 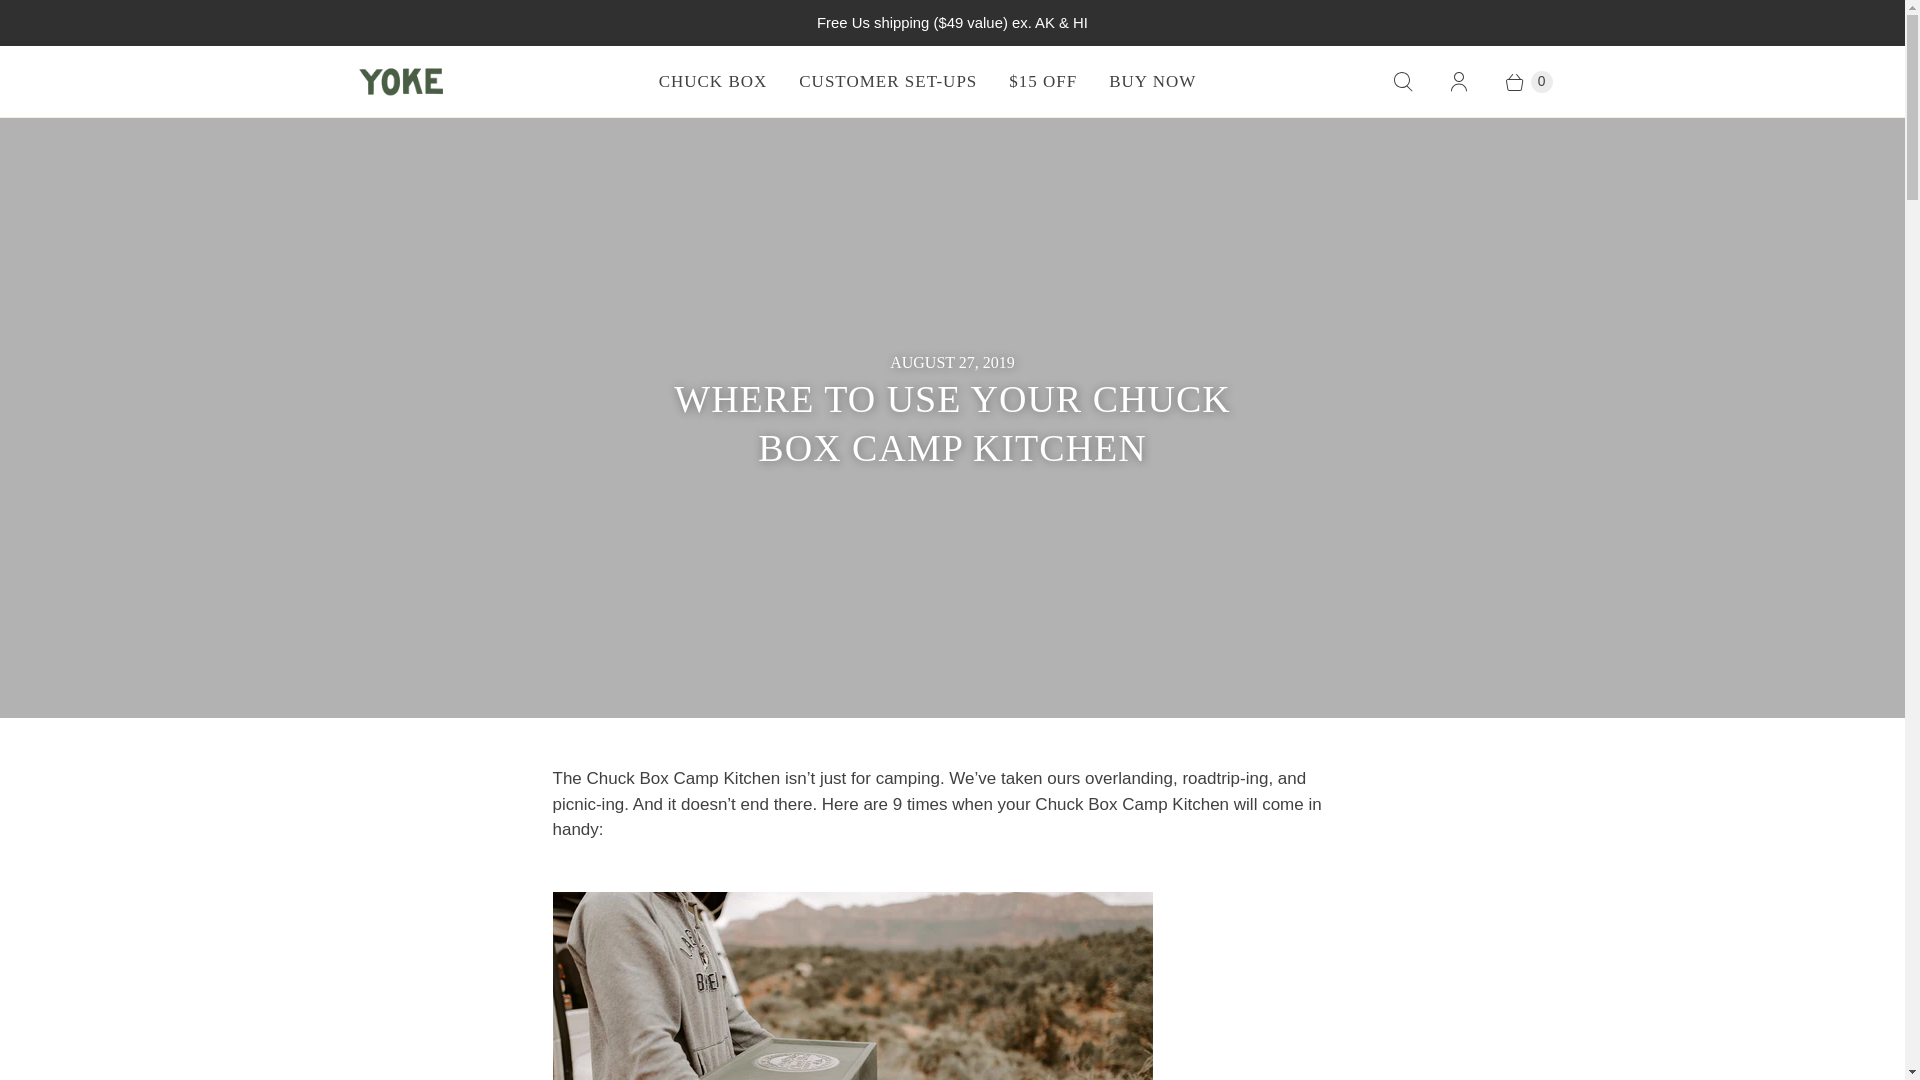 I want to click on CUSTOMER SET-UPS, so click(x=888, y=82).